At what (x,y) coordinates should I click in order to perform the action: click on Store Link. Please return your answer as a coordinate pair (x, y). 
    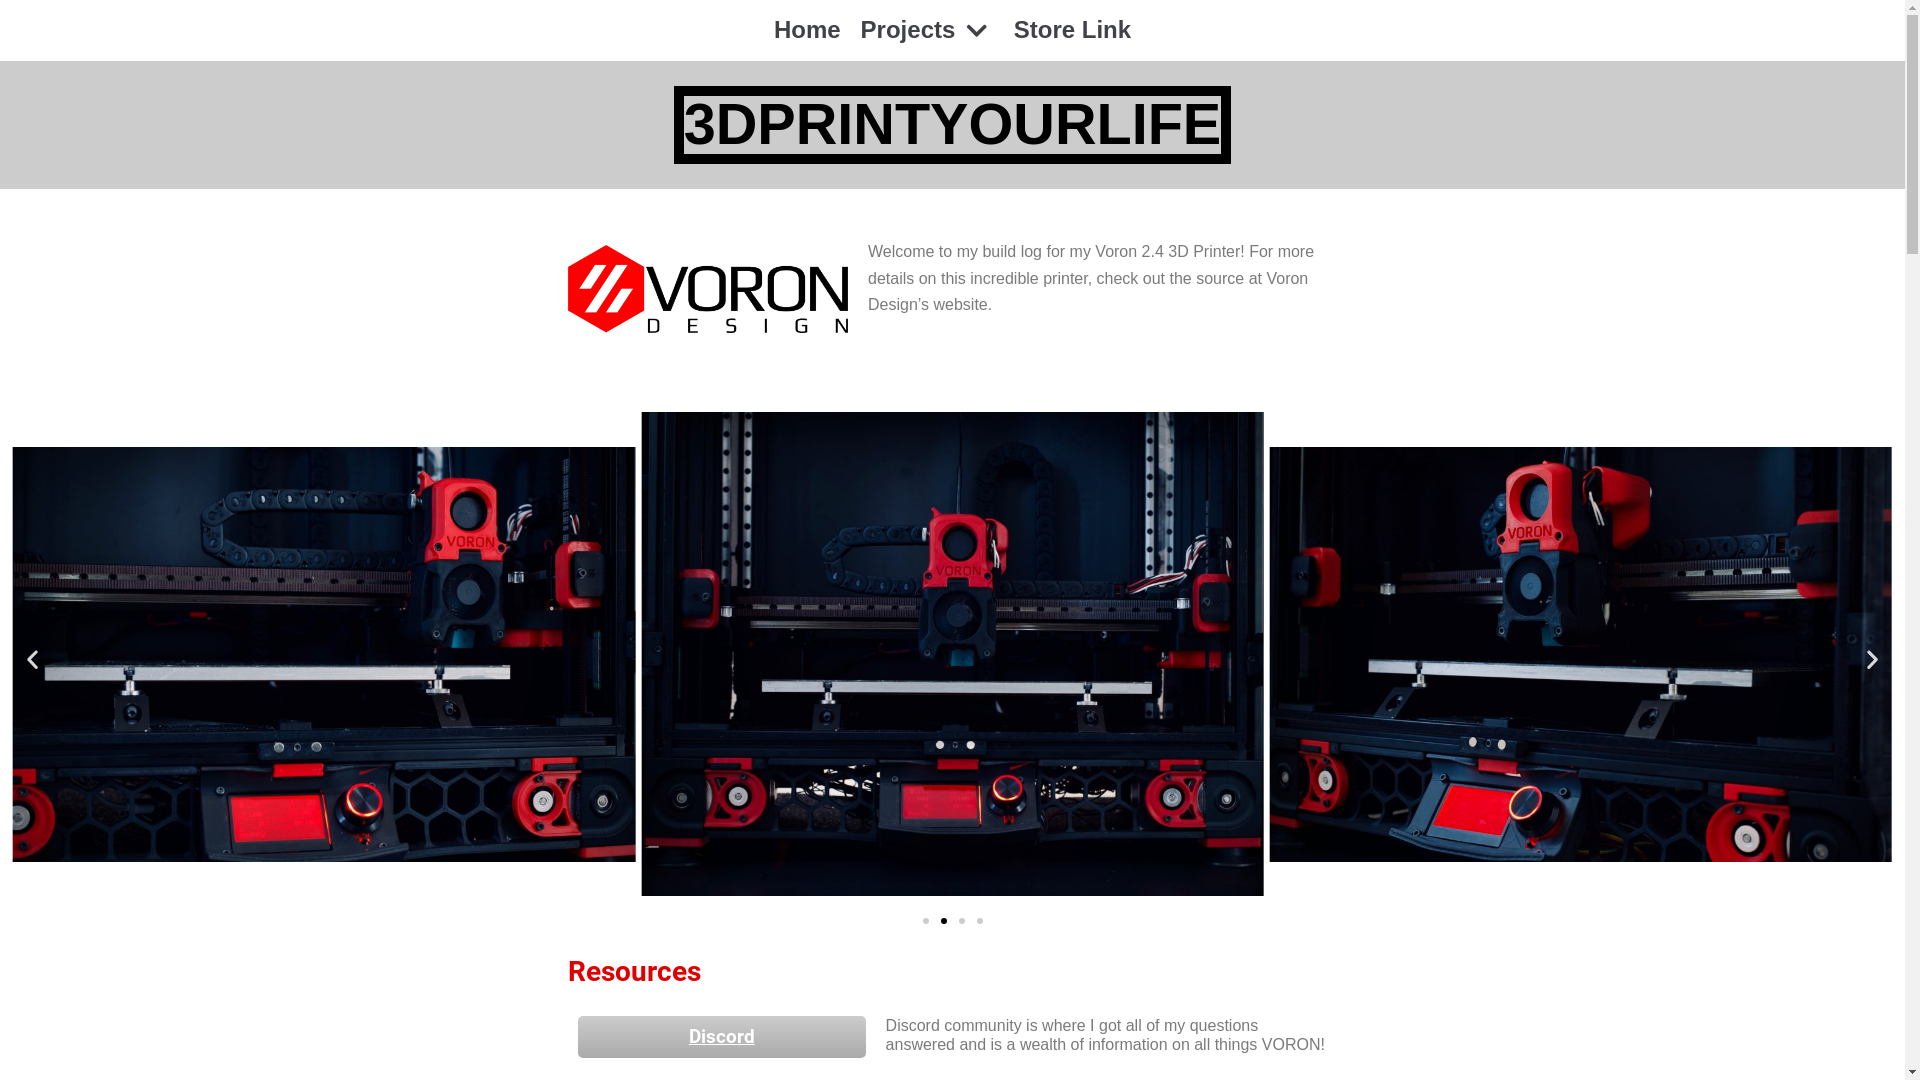
    Looking at the image, I should click on (1072, 30).